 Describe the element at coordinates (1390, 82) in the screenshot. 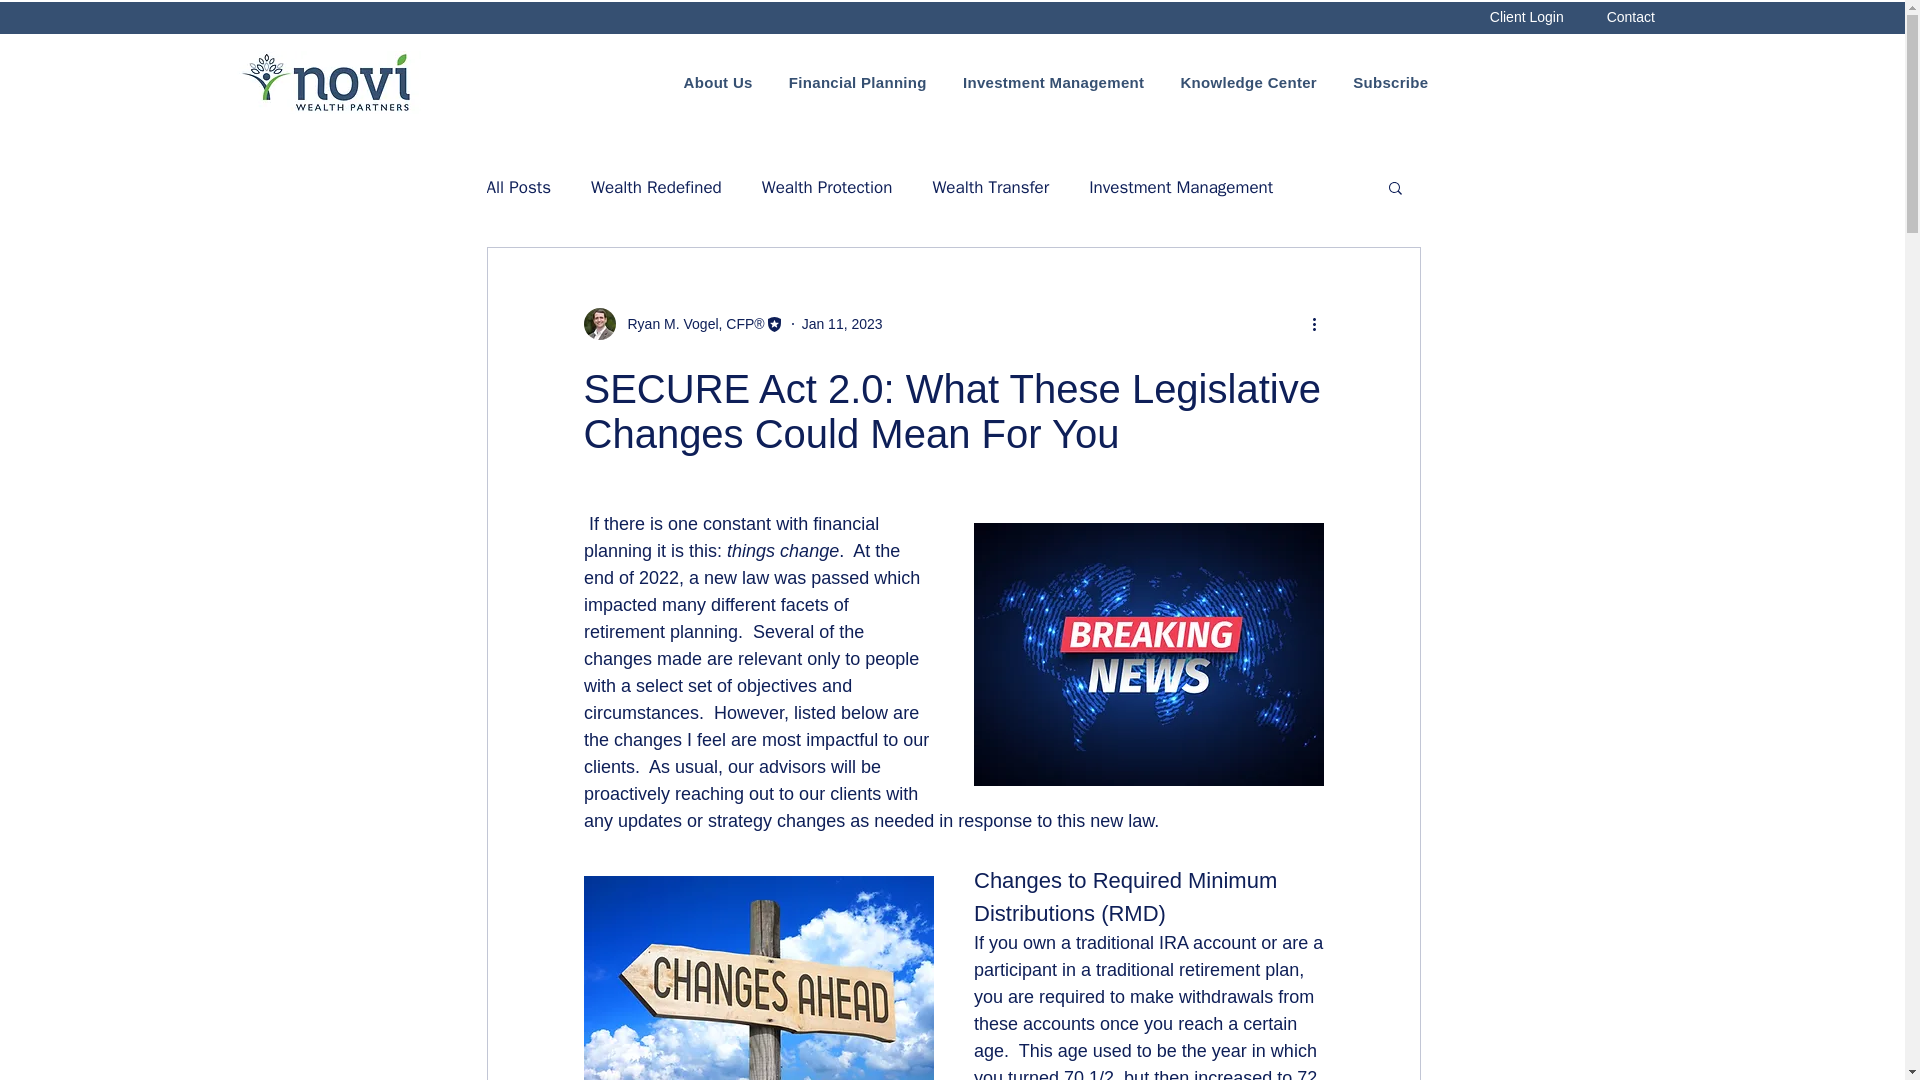

I see `Subscribe` at that location.